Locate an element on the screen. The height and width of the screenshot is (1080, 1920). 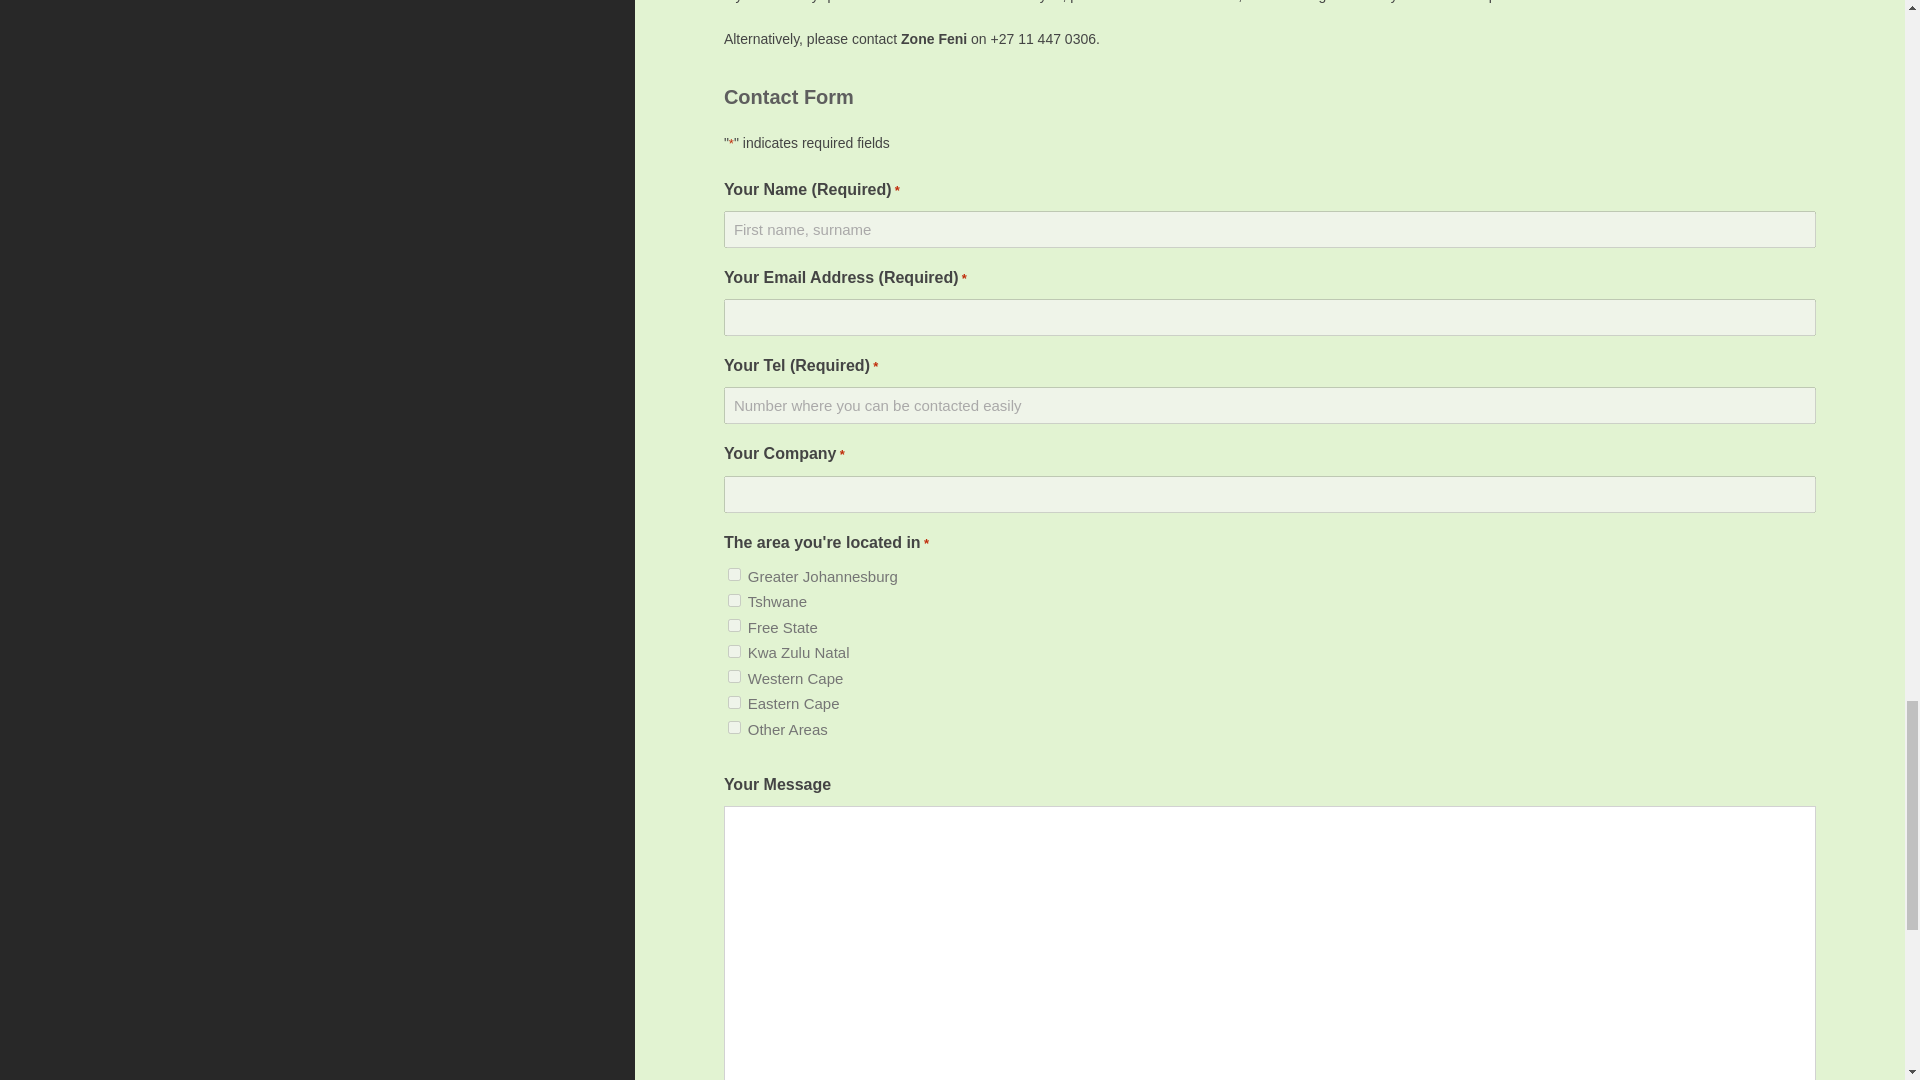
Kwa Zulu Natal is located at coordinates (734, 650).